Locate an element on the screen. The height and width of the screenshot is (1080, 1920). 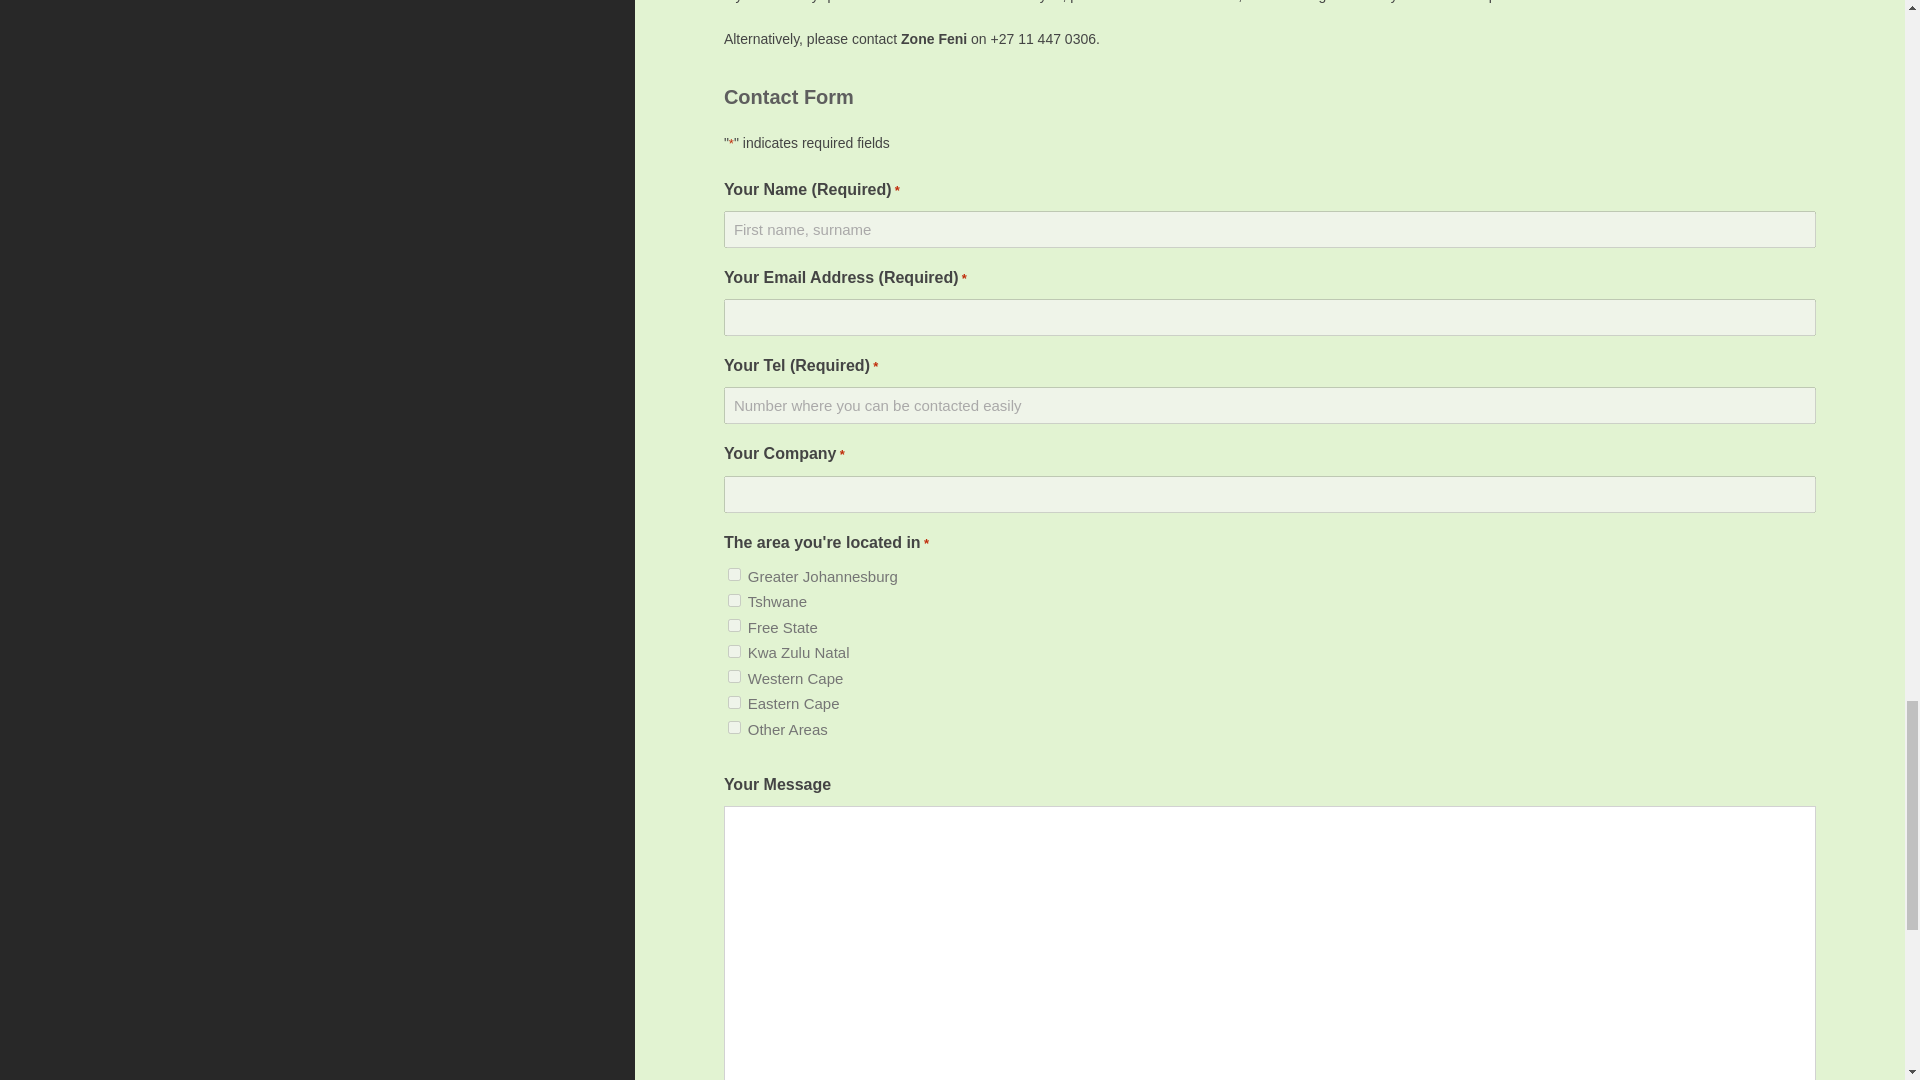
Kwa Zulu Natal is located at coordinates (734, 650).